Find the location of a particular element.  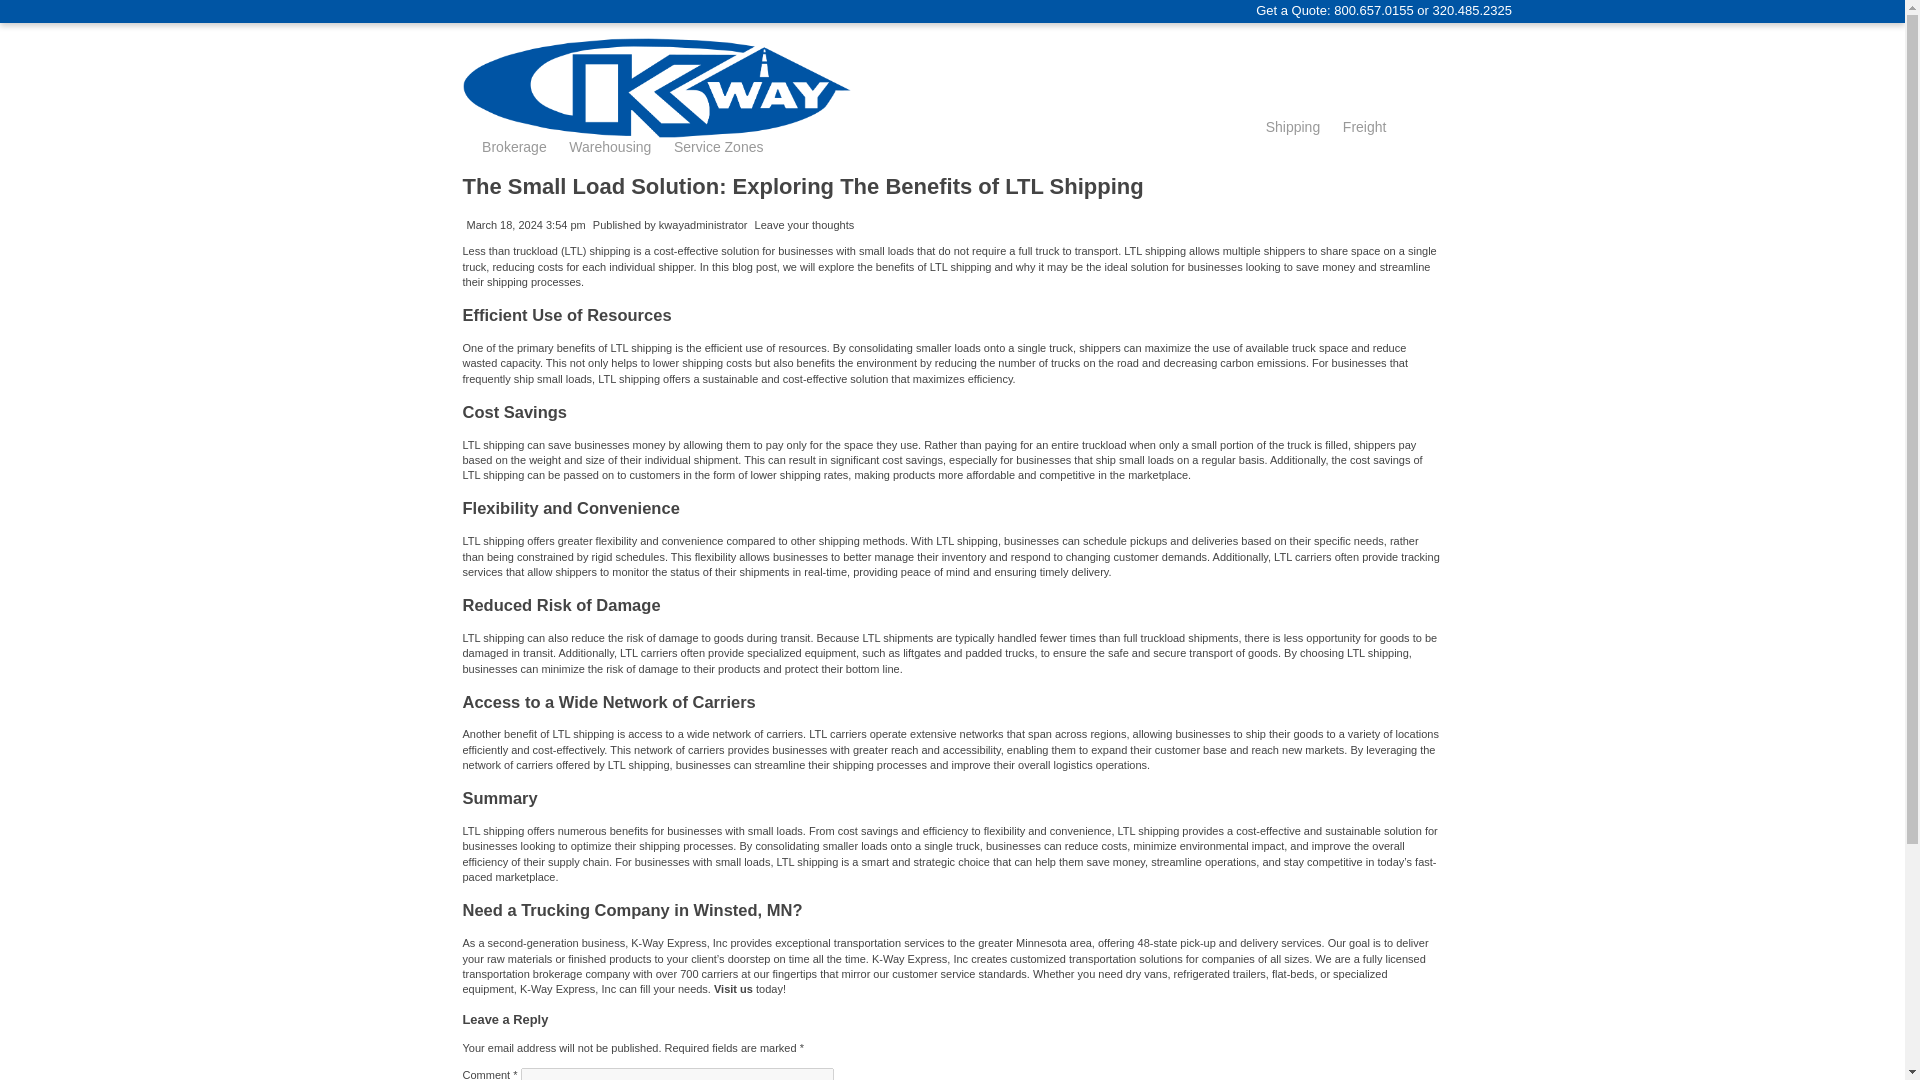

Freight is located at coordinates (1364, 126).